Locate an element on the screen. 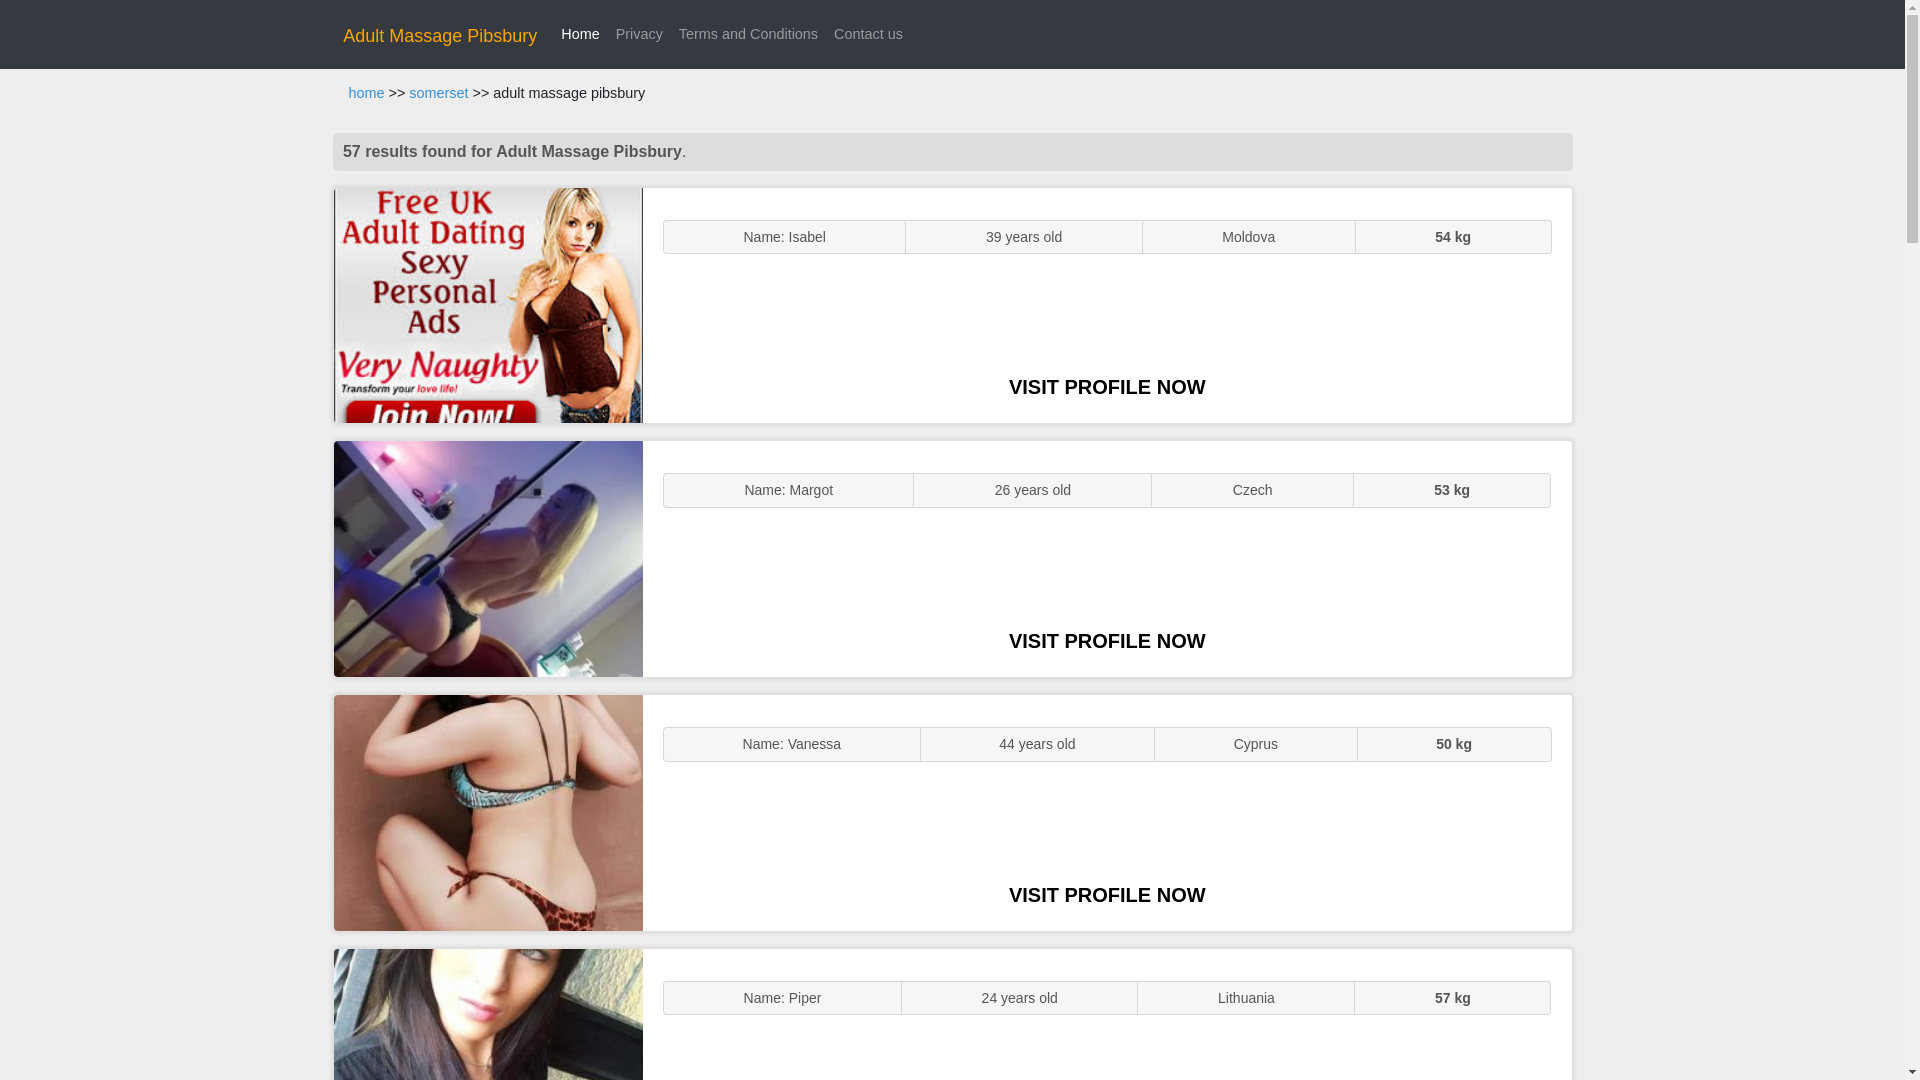 Image resolution: width=1920 pixels, height=1080 pixels. VISIT PROFILE NOW is located at coordinates (1107, 386).